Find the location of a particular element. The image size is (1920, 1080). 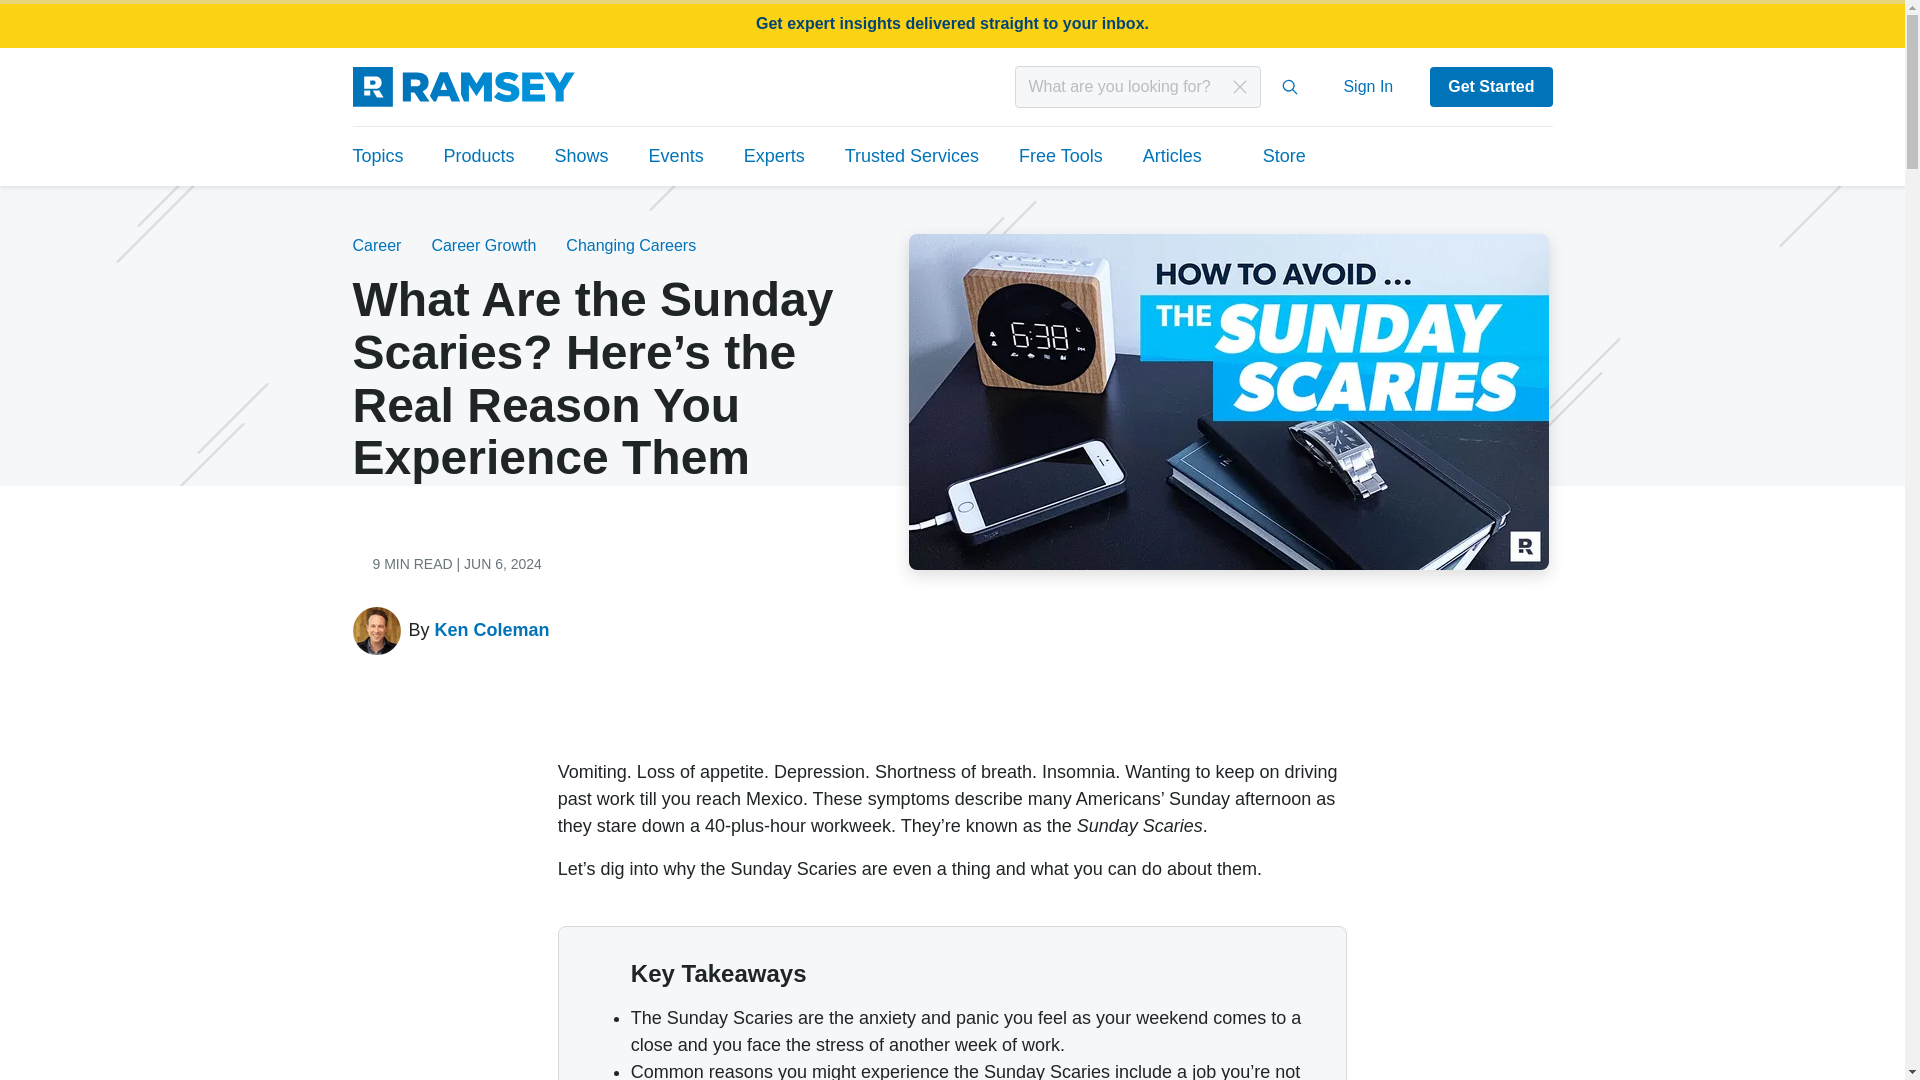

Get Started is located at coordinates (1490, 86).